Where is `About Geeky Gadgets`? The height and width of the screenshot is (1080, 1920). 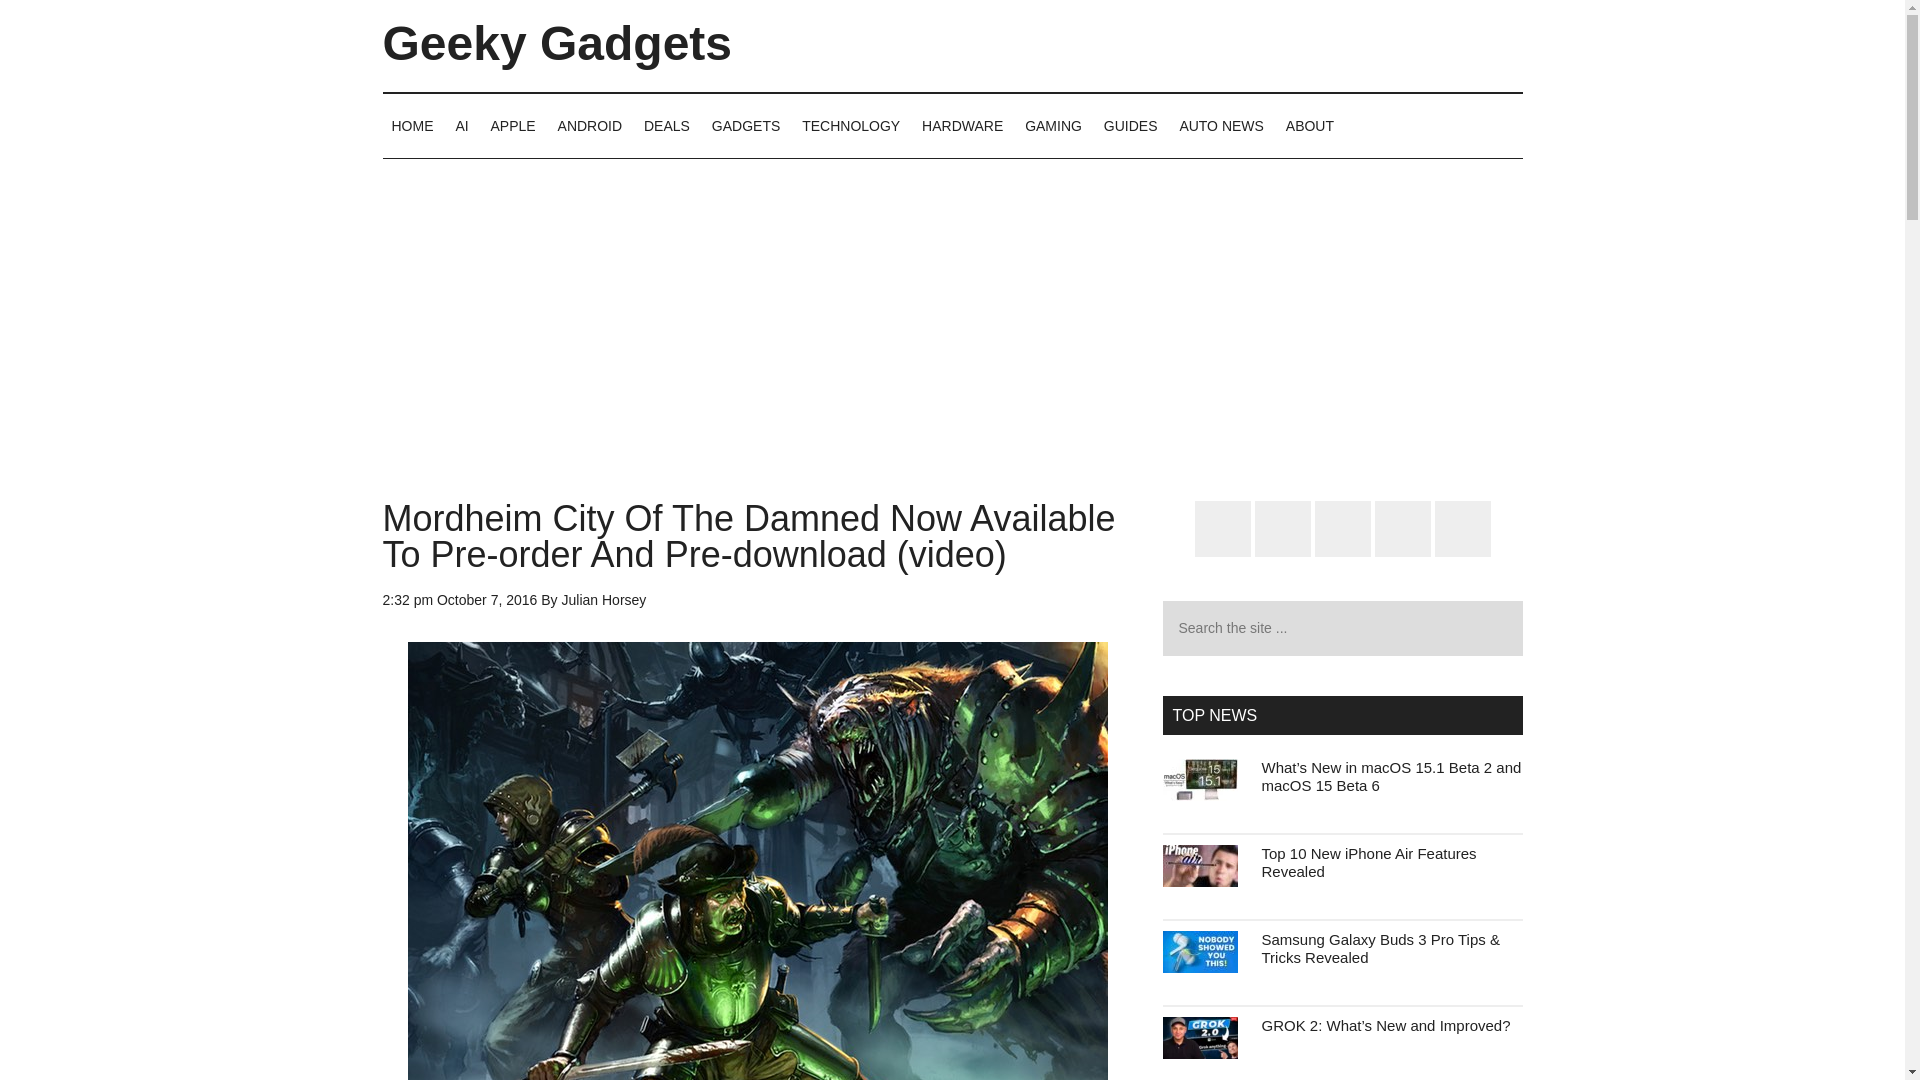
About Geeky Gadgets is located at coordinates (1309, 125).